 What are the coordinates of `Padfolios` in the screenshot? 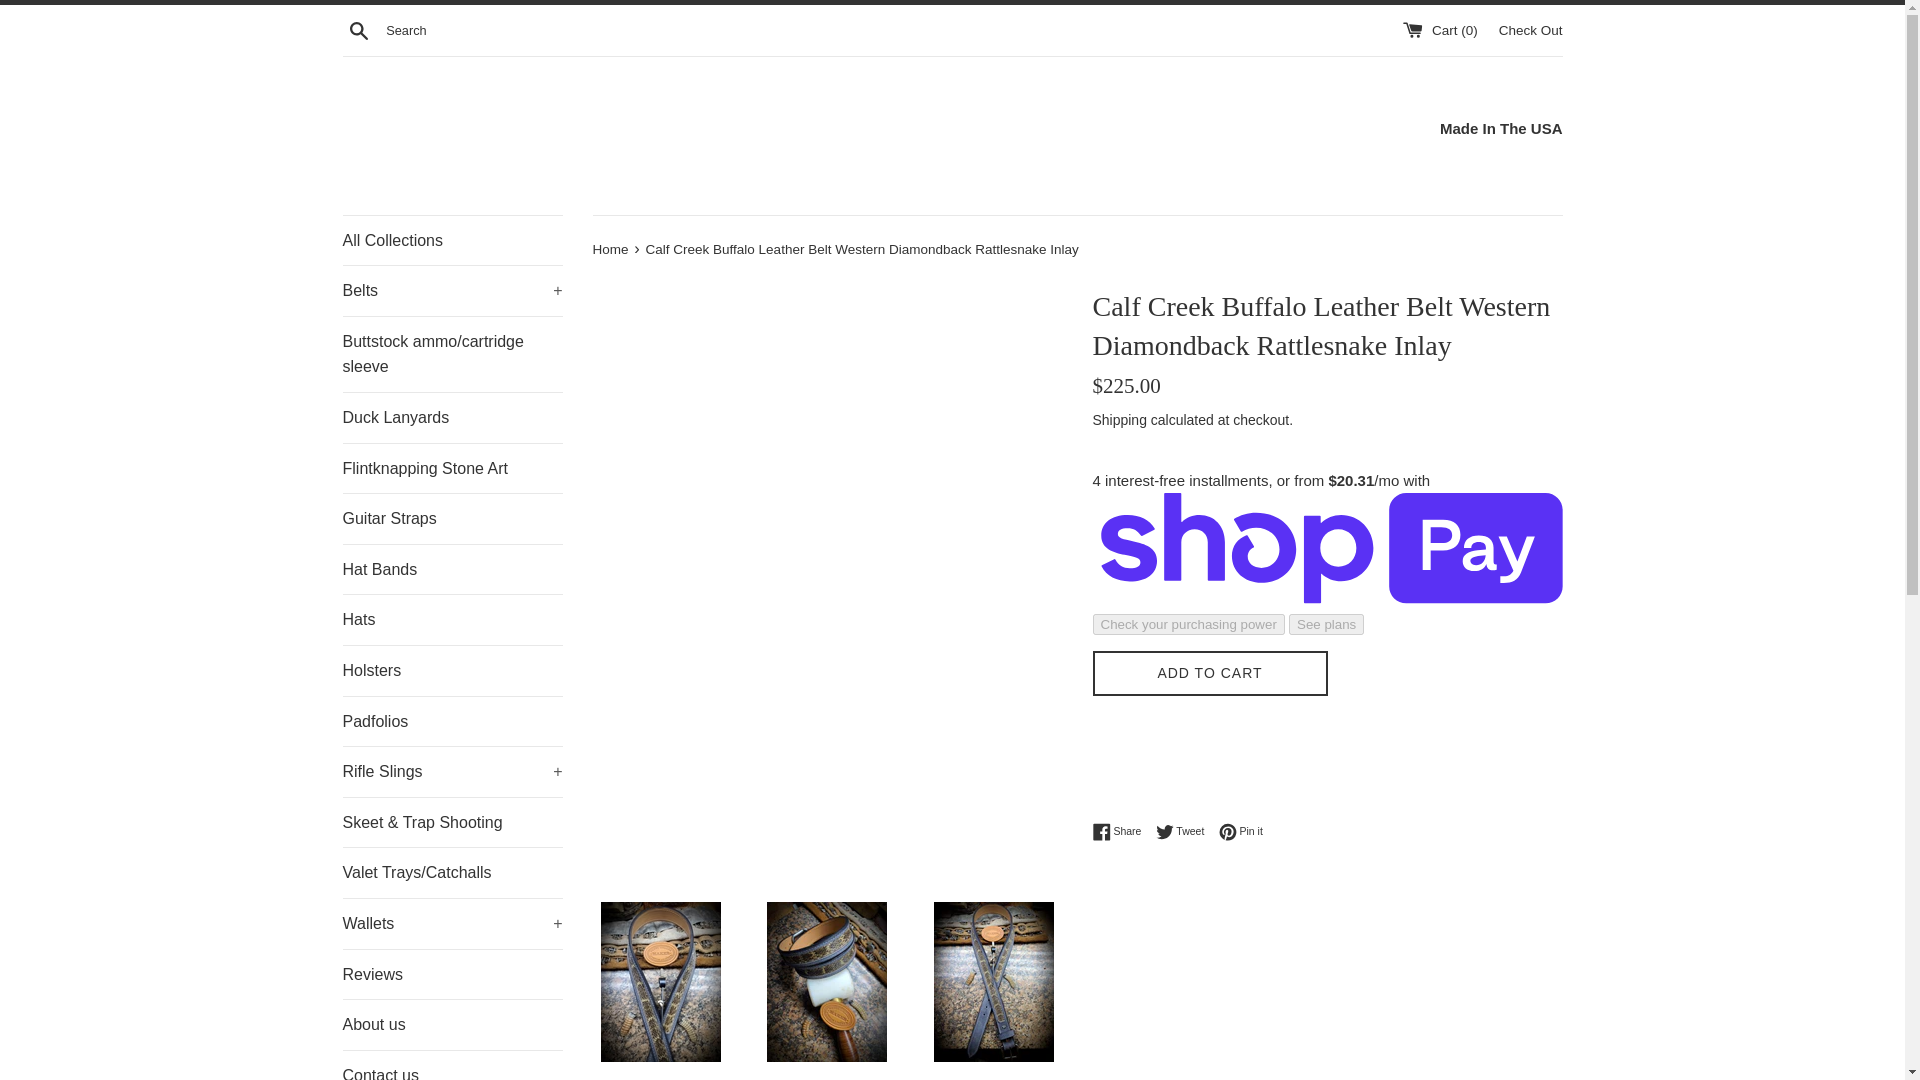 It's located at (452, 722).